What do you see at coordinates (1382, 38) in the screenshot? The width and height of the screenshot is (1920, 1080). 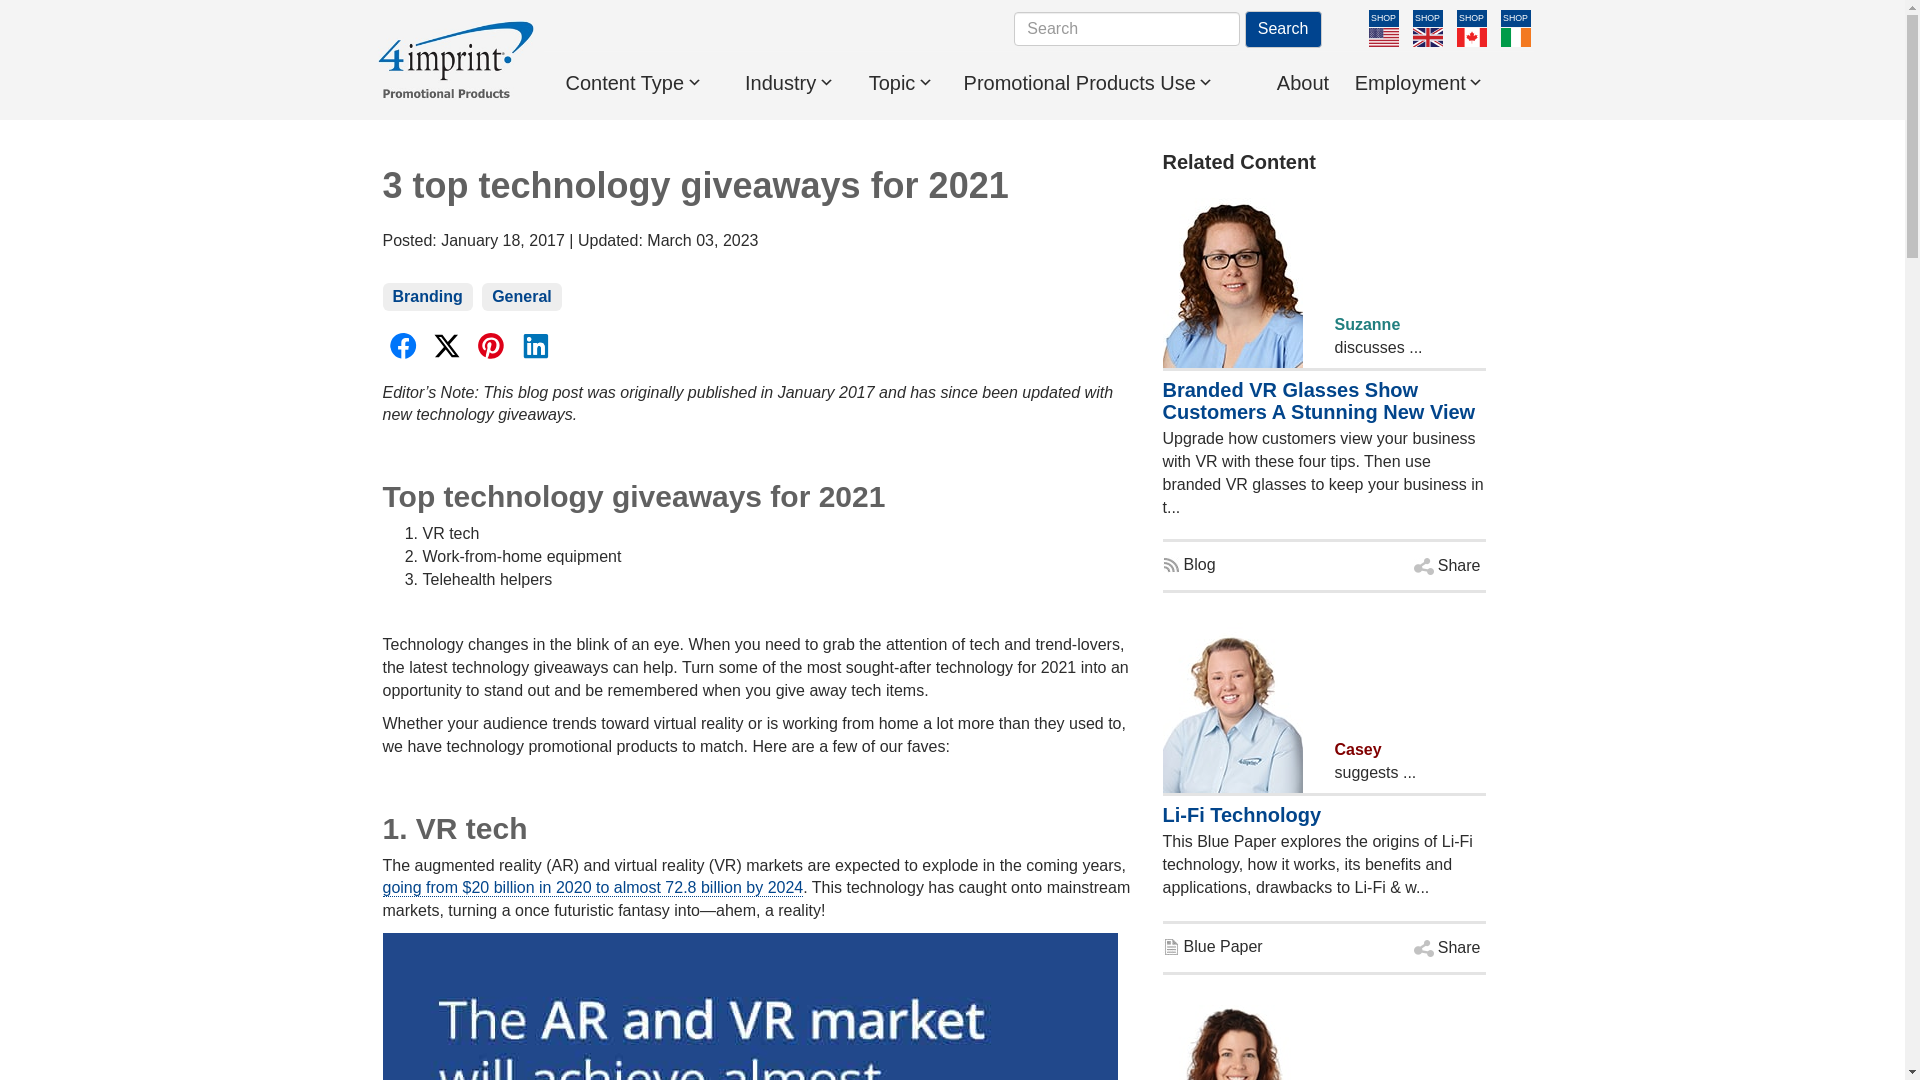 I see `4imprint US site, opens in a new window` at bounding box center [1382, 38].